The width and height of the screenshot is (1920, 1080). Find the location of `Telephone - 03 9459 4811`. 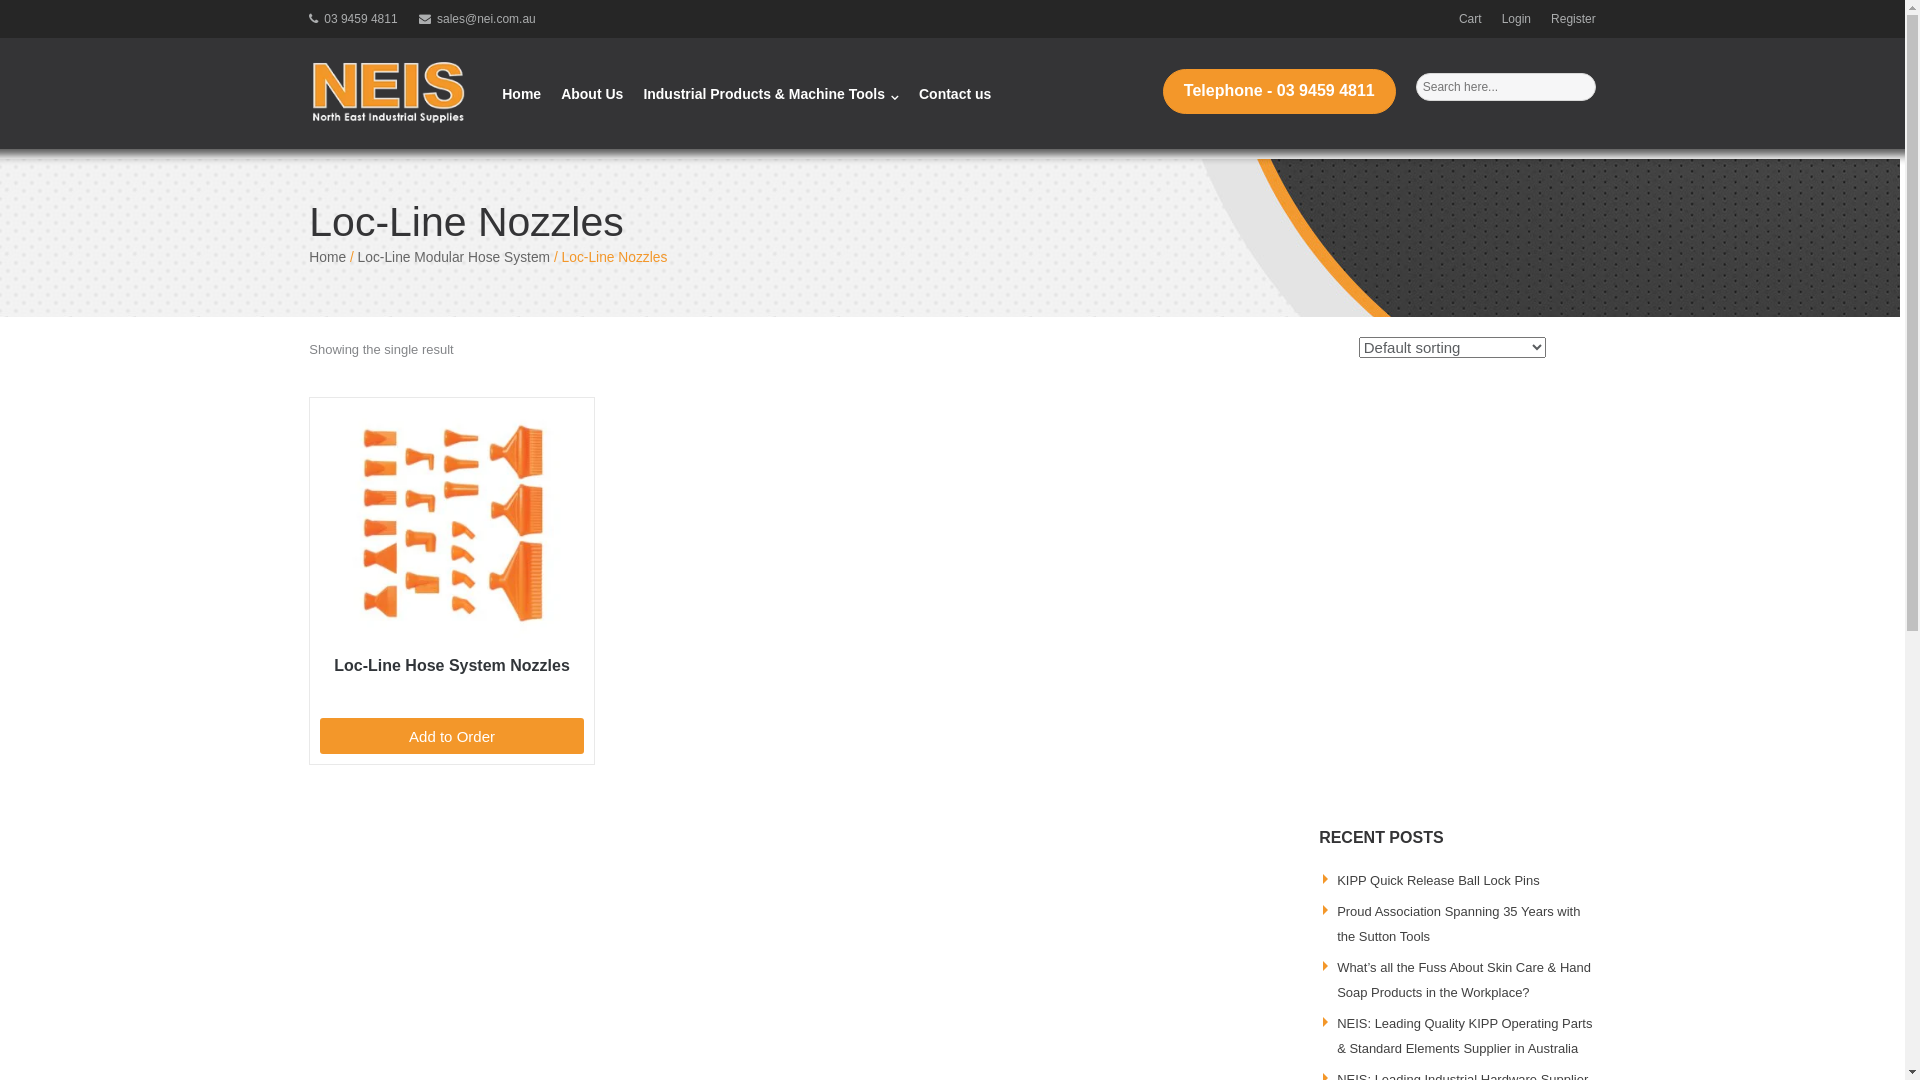

Telephone - 03 9459 4811 is located at coordinates (1280, 92).